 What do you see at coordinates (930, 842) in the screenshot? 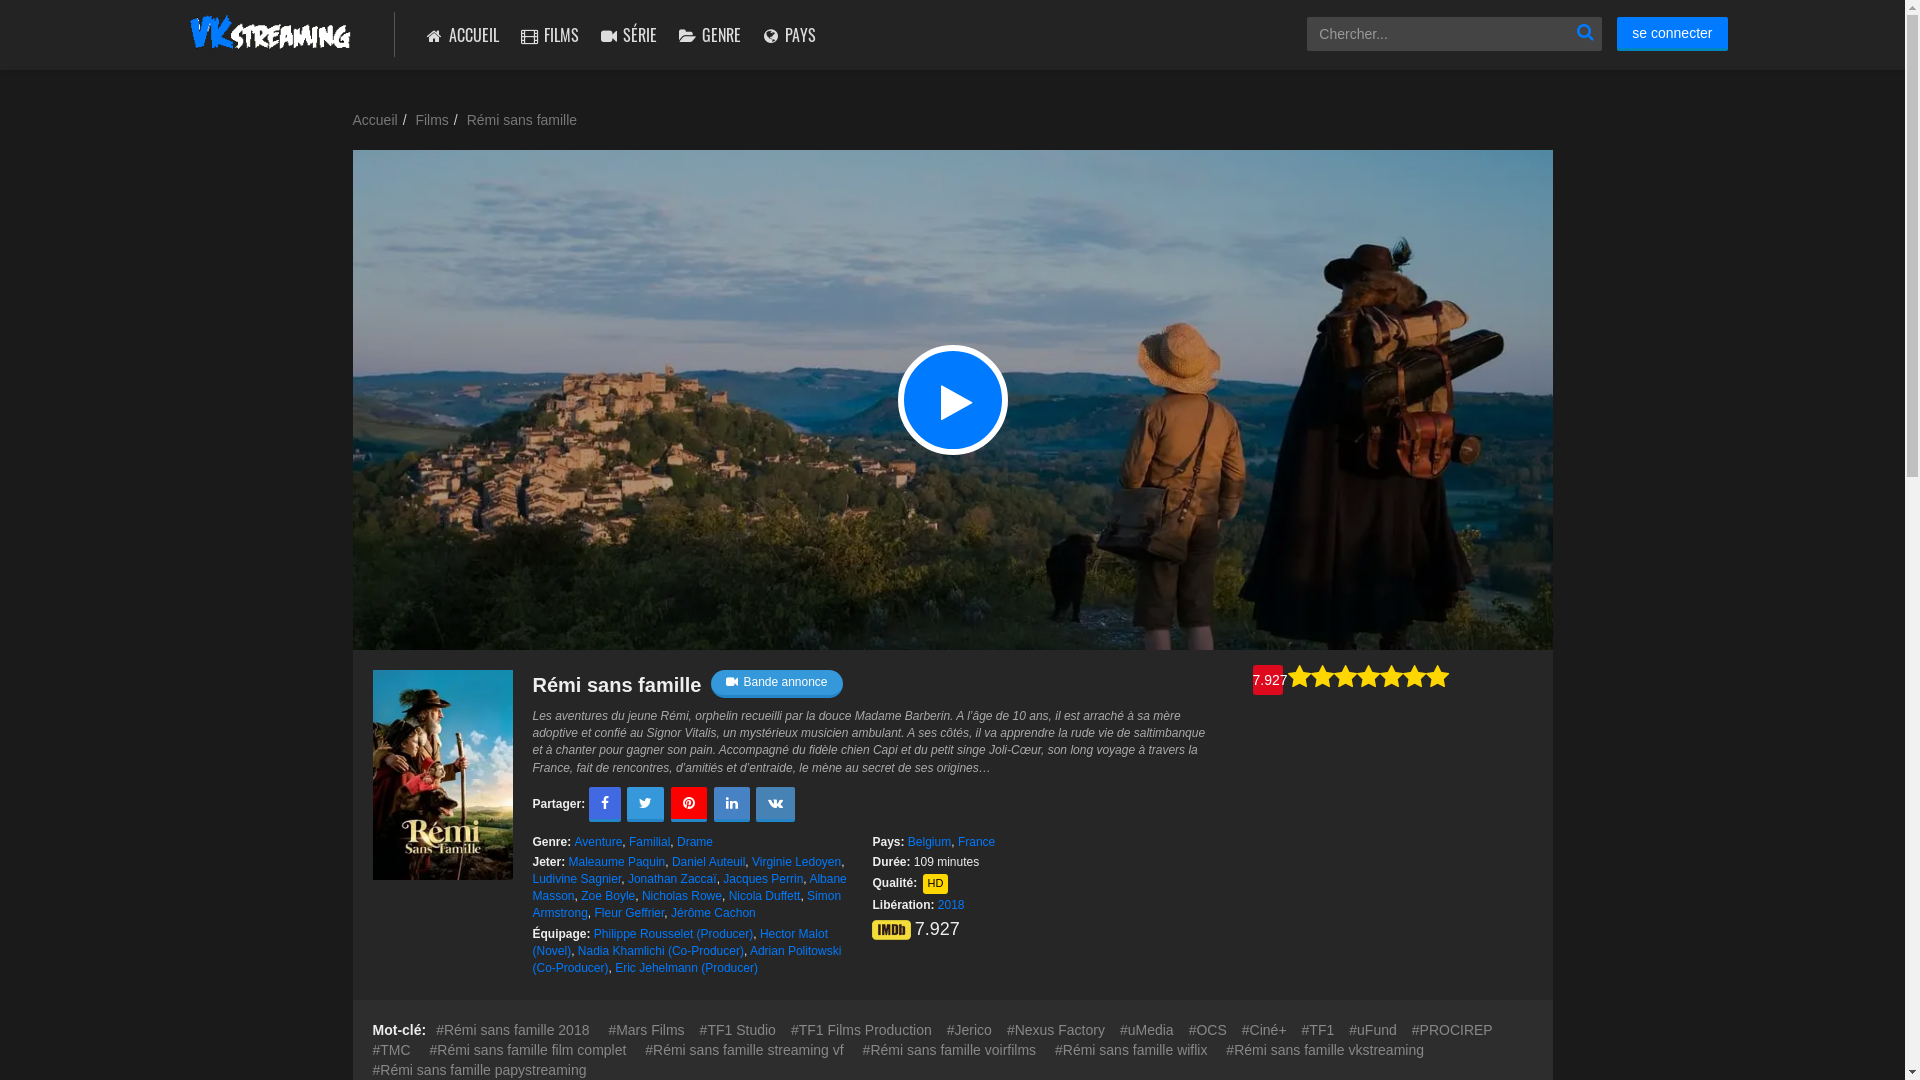
I see `Belgium` at bounding box center [930, 842].